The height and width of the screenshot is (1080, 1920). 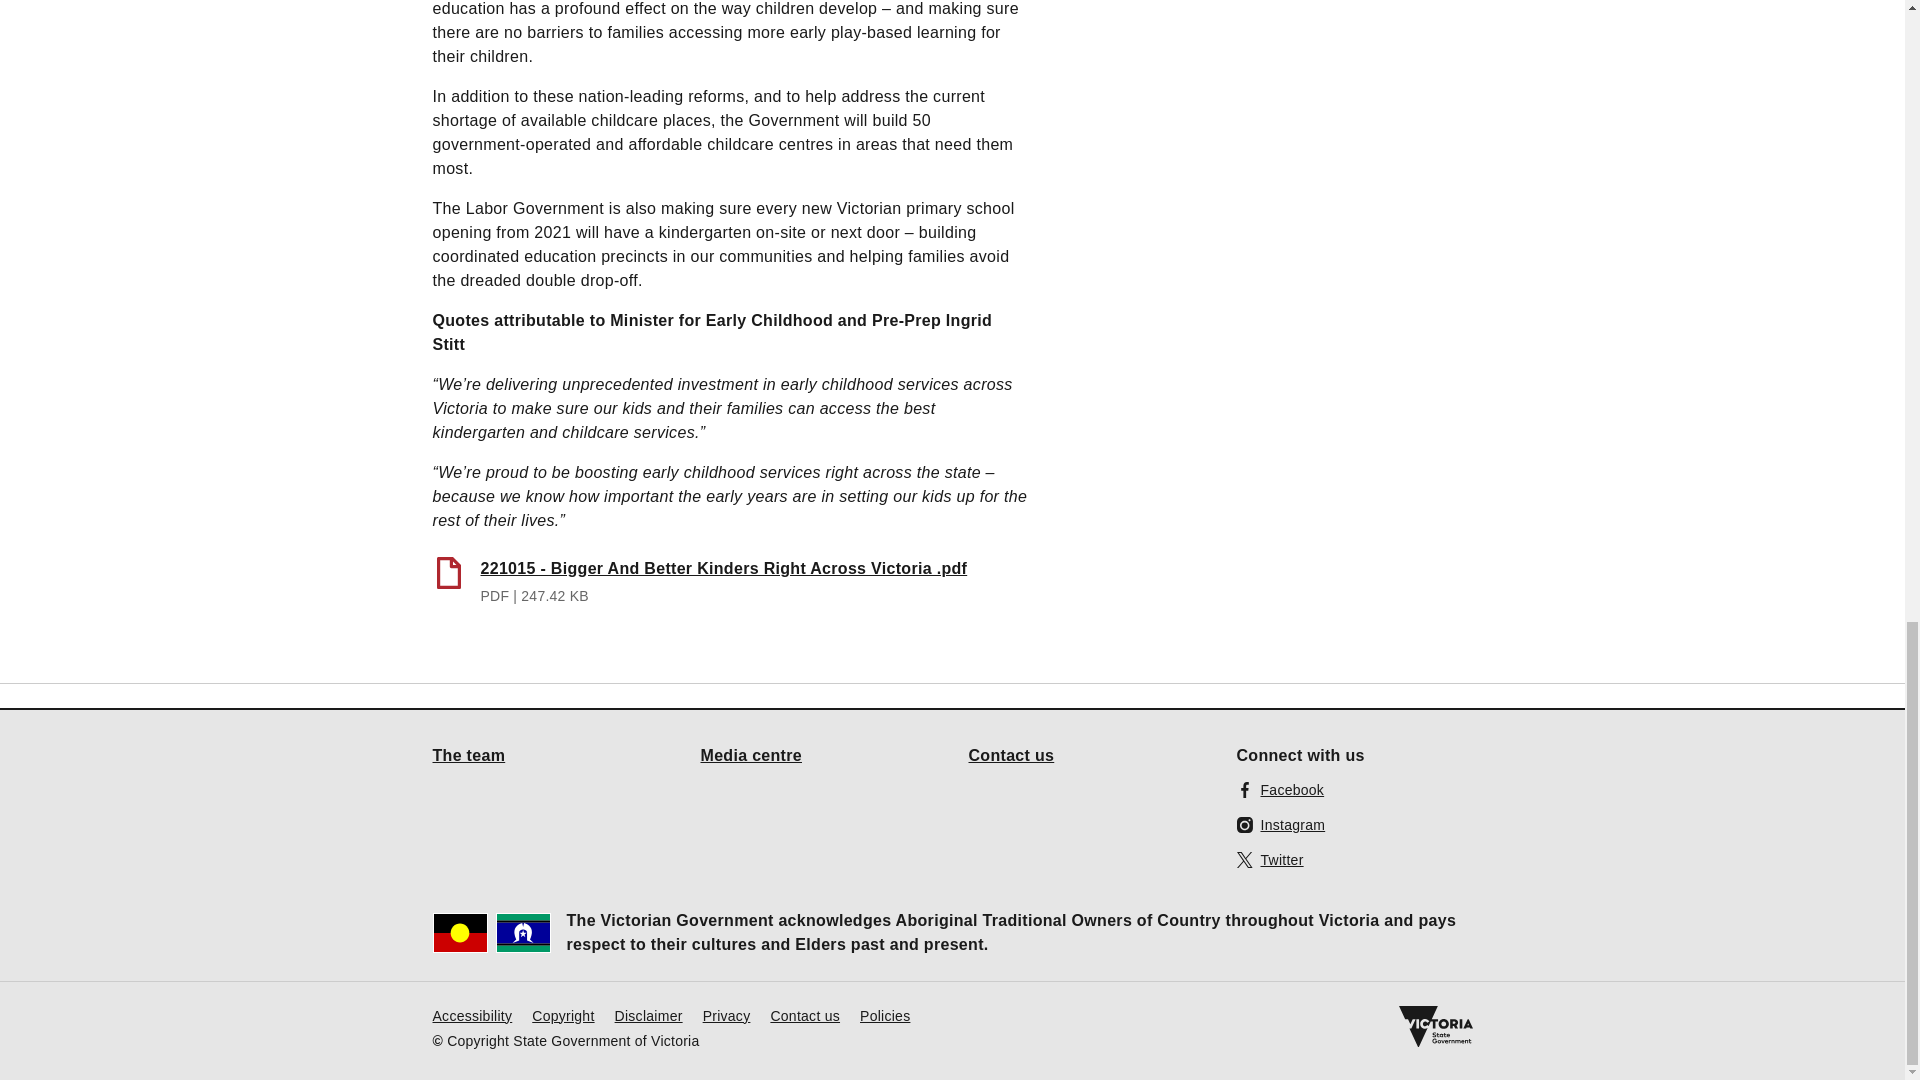 I want to click on Media centre, so click(x=751, y=754).